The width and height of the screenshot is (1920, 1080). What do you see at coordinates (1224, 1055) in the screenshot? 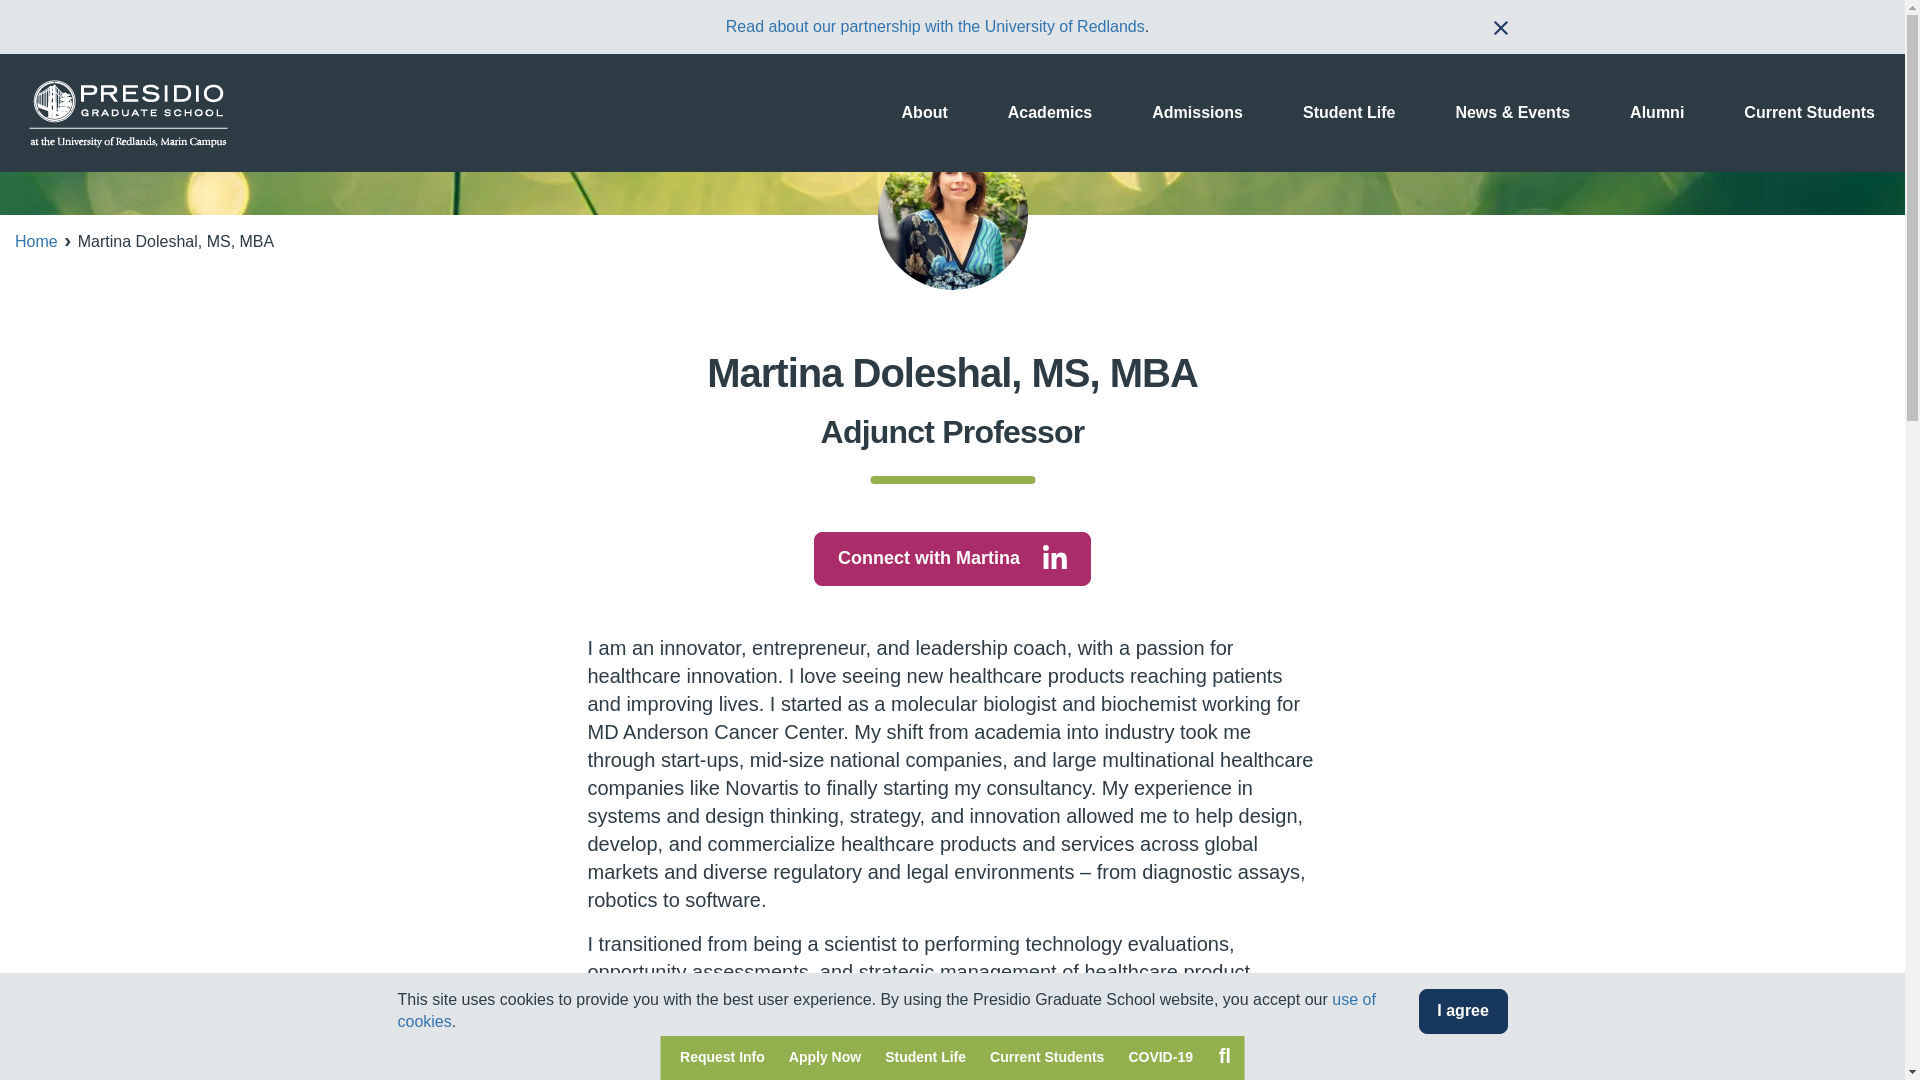
I see `Search` at bounding box center [1224, 1055].